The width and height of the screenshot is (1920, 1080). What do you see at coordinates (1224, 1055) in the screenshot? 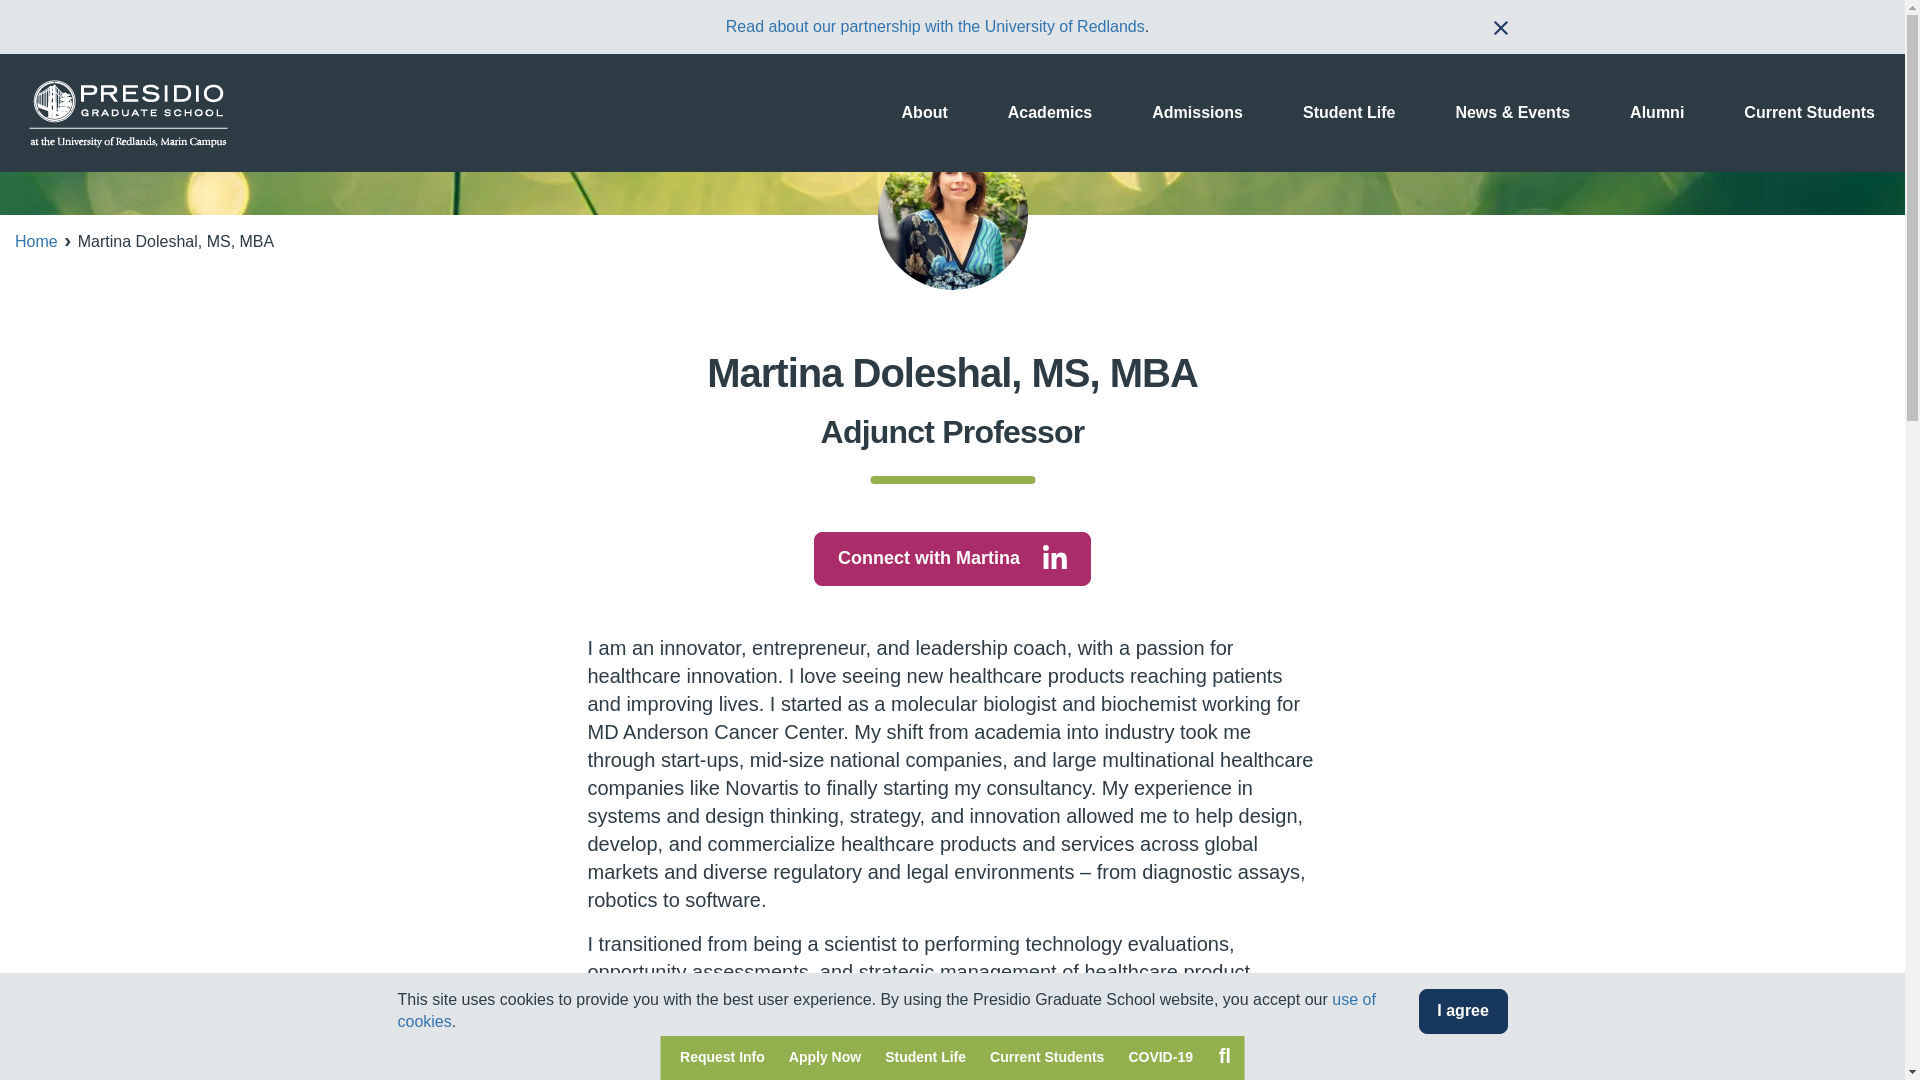
I see `Search` at bounding box center [1224, 1055].